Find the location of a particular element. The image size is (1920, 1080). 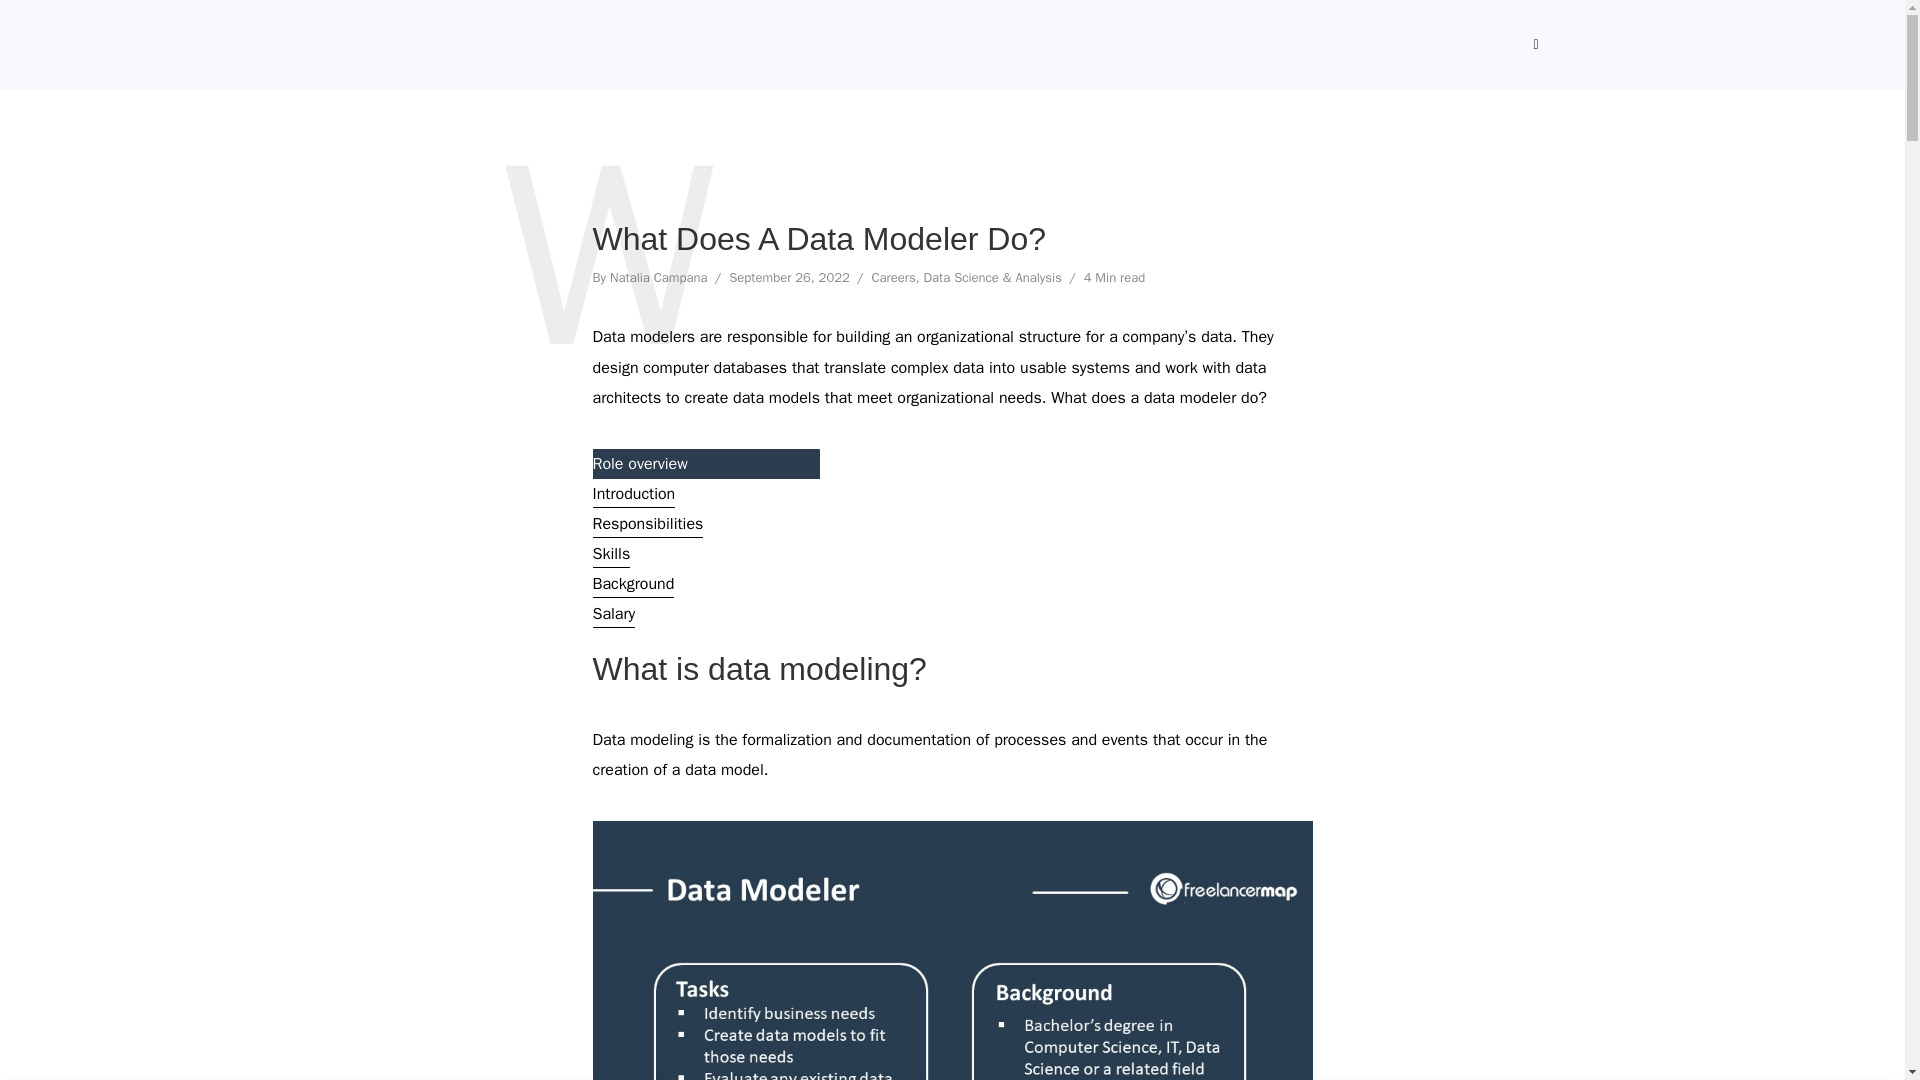

Natalia Campana is located at coordinates (659, 279).